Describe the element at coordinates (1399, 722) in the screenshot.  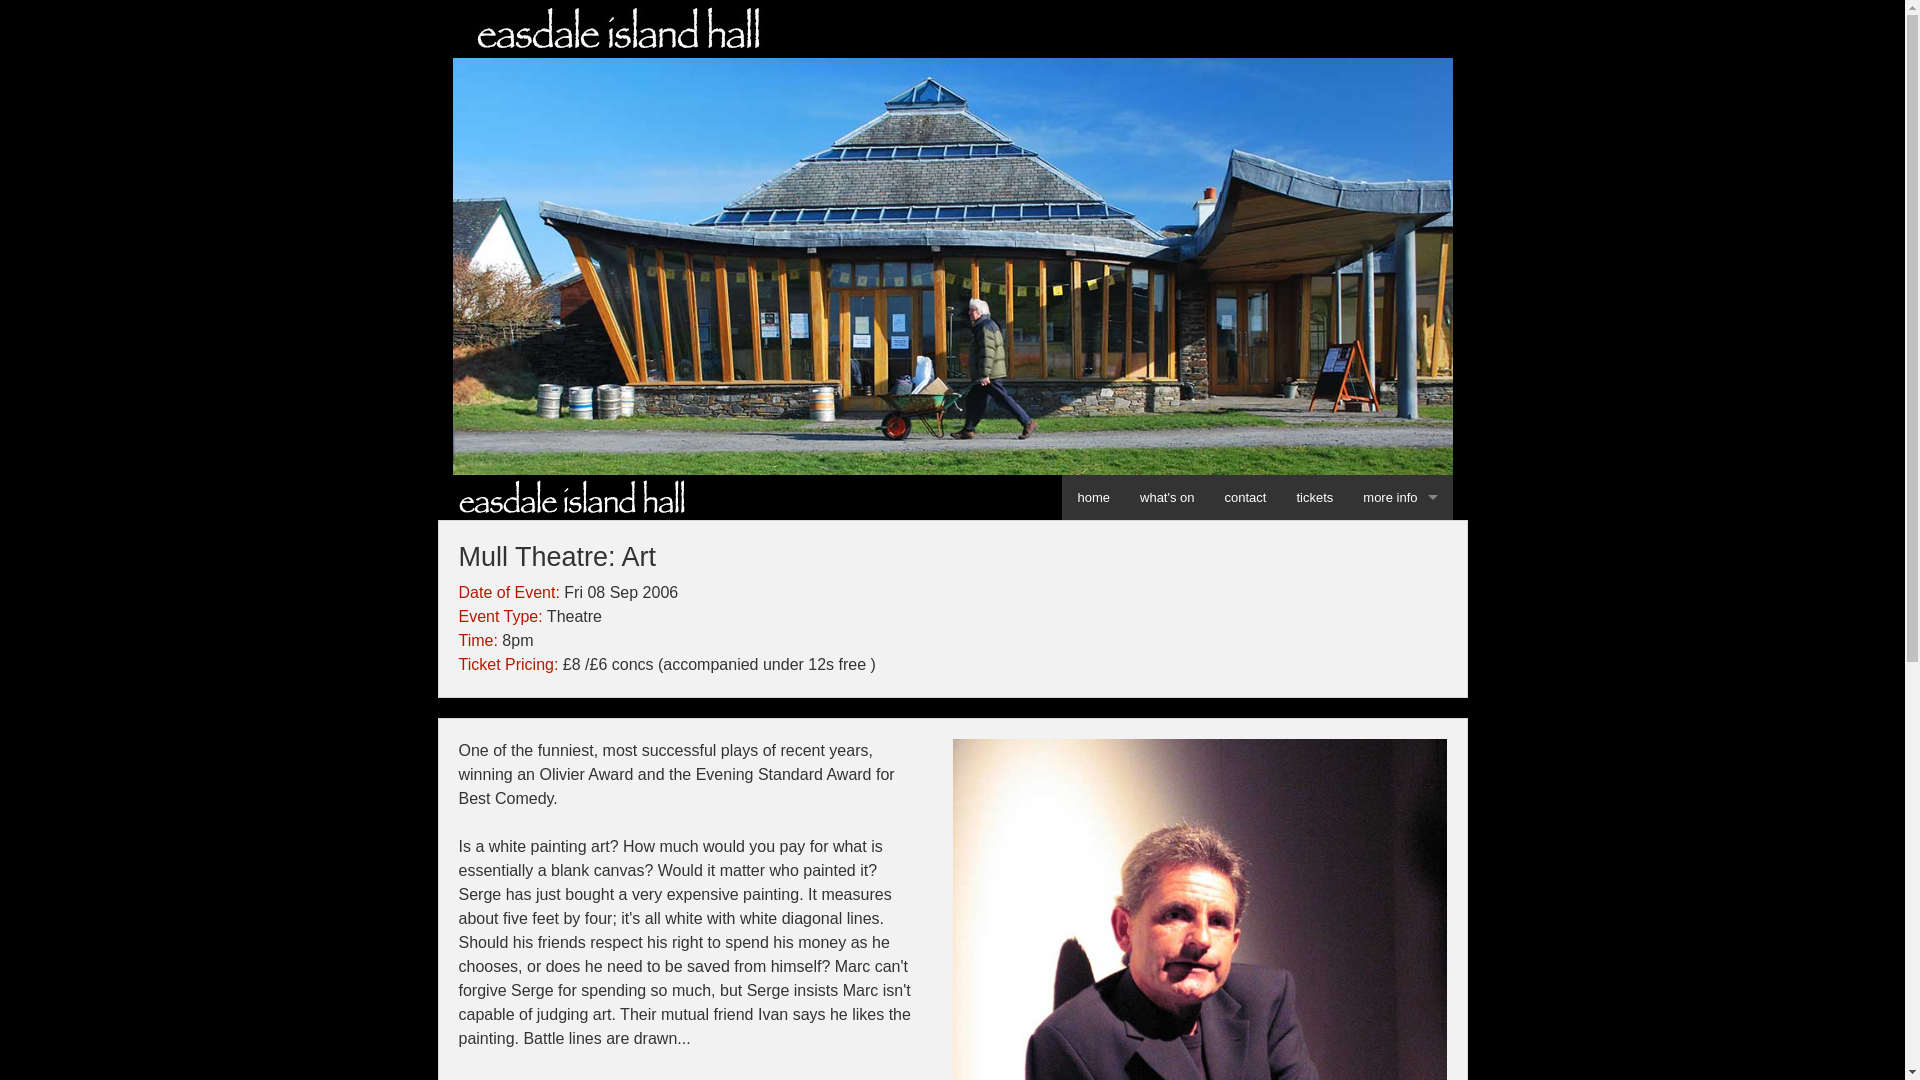
I see `photo gallery` at that location.